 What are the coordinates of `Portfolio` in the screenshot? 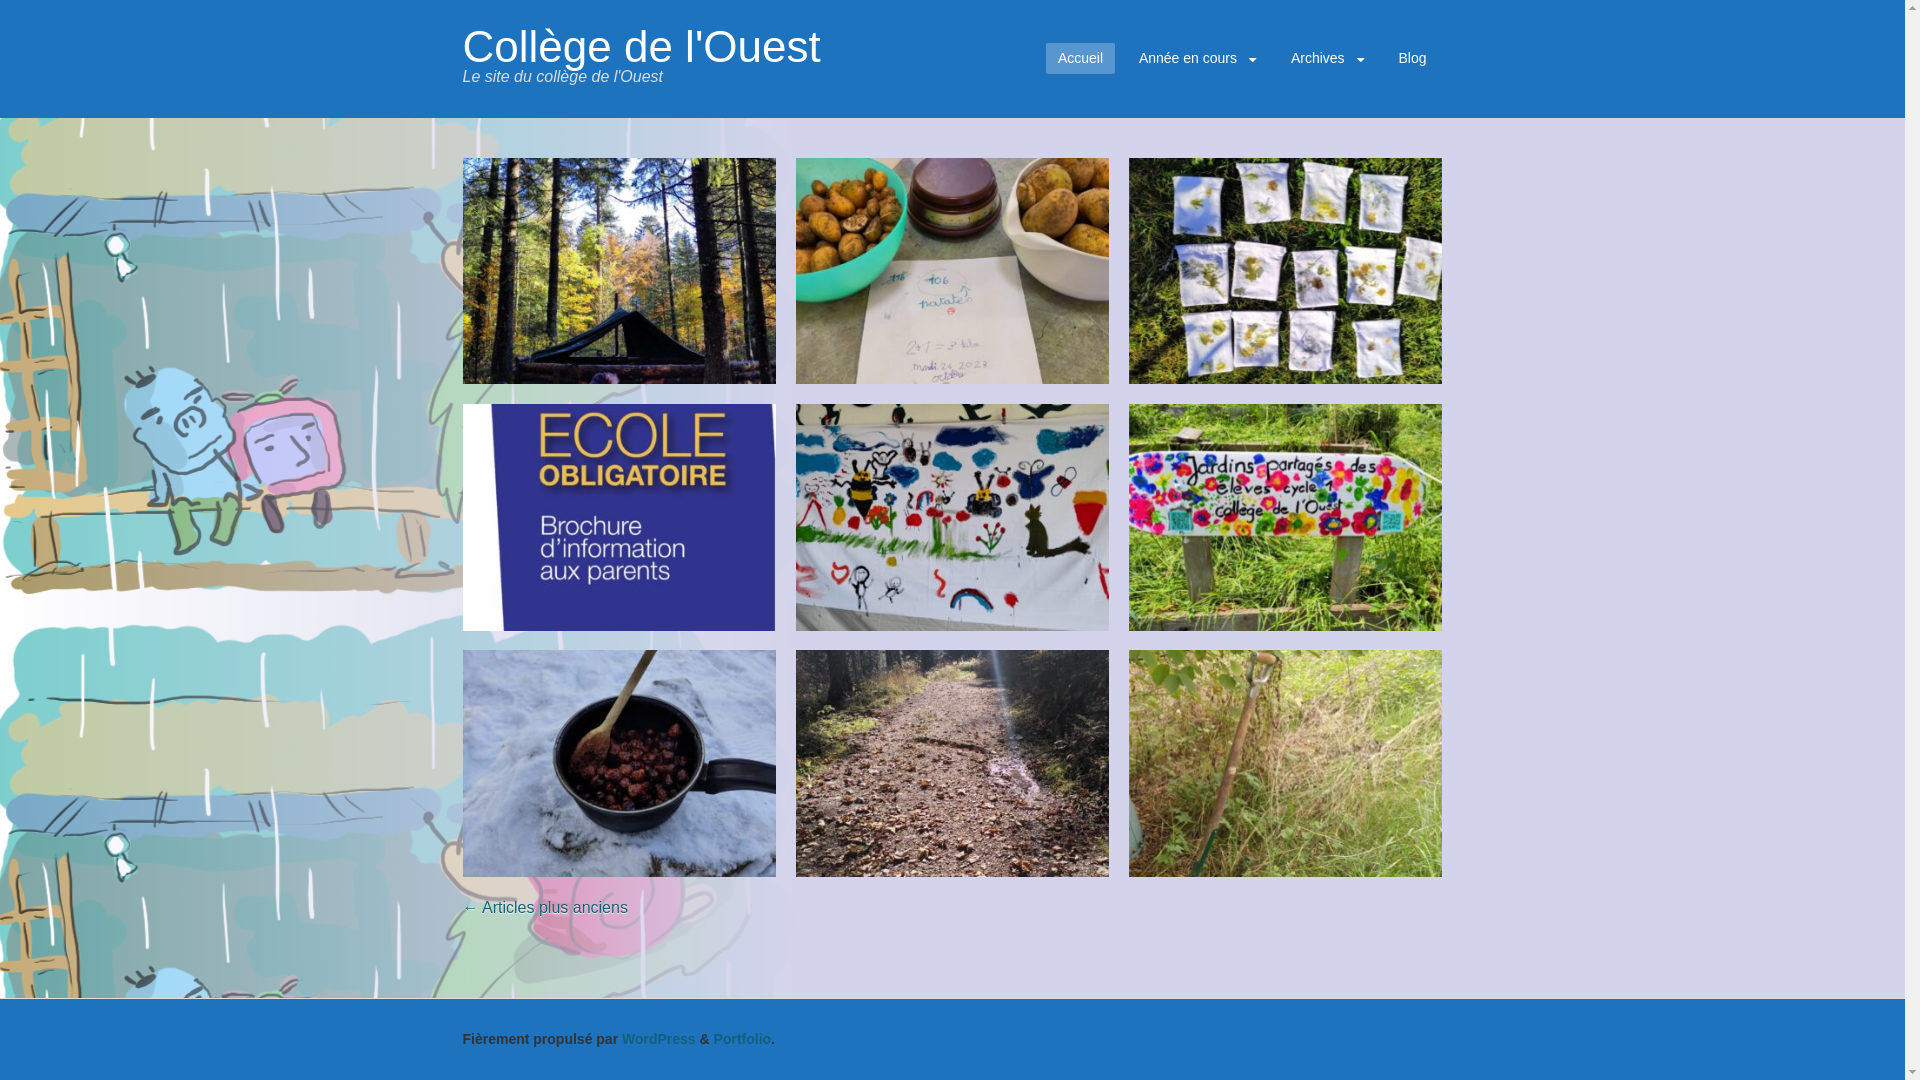 It's located at (743, 1039).